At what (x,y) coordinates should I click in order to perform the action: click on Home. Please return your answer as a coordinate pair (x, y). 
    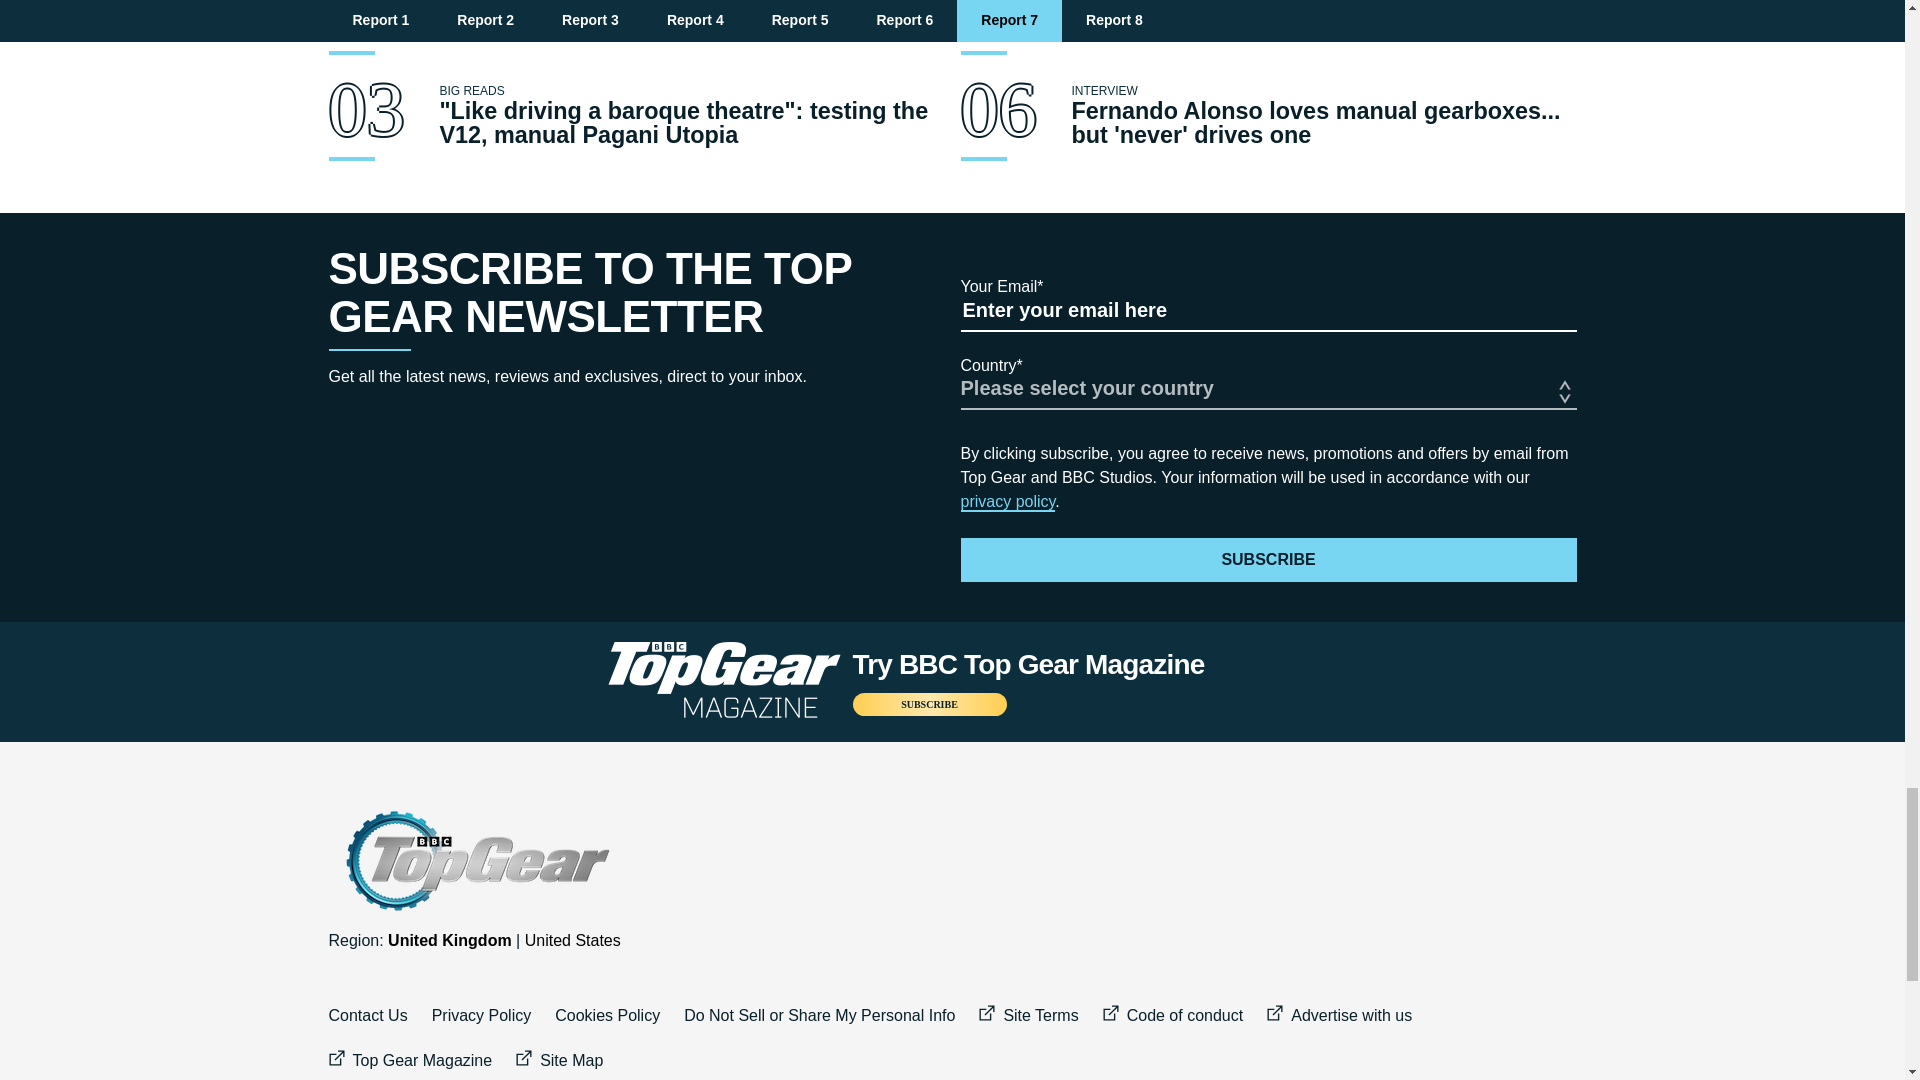
    Looking at the image, I should click on (475, 861).